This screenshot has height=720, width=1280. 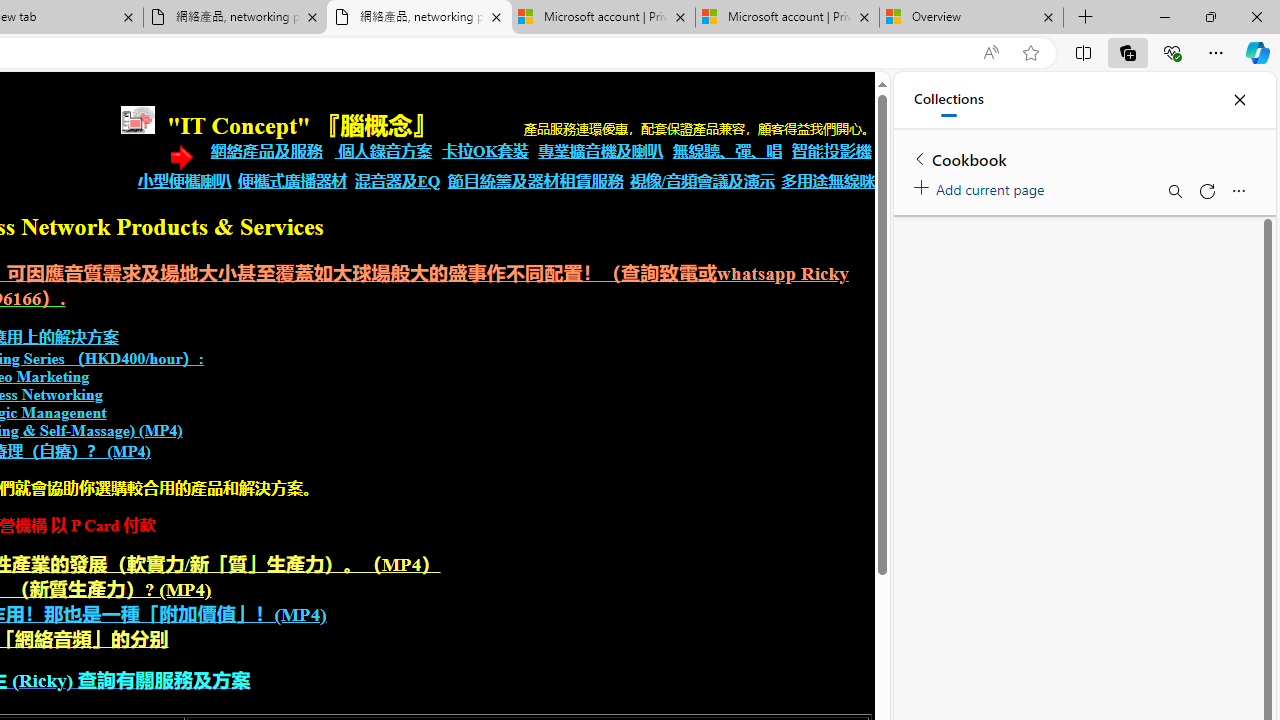 What do you see at coordinates (1238, 190) in the screenshot?
I see `More options menu` at bounding box center [1238, 190].